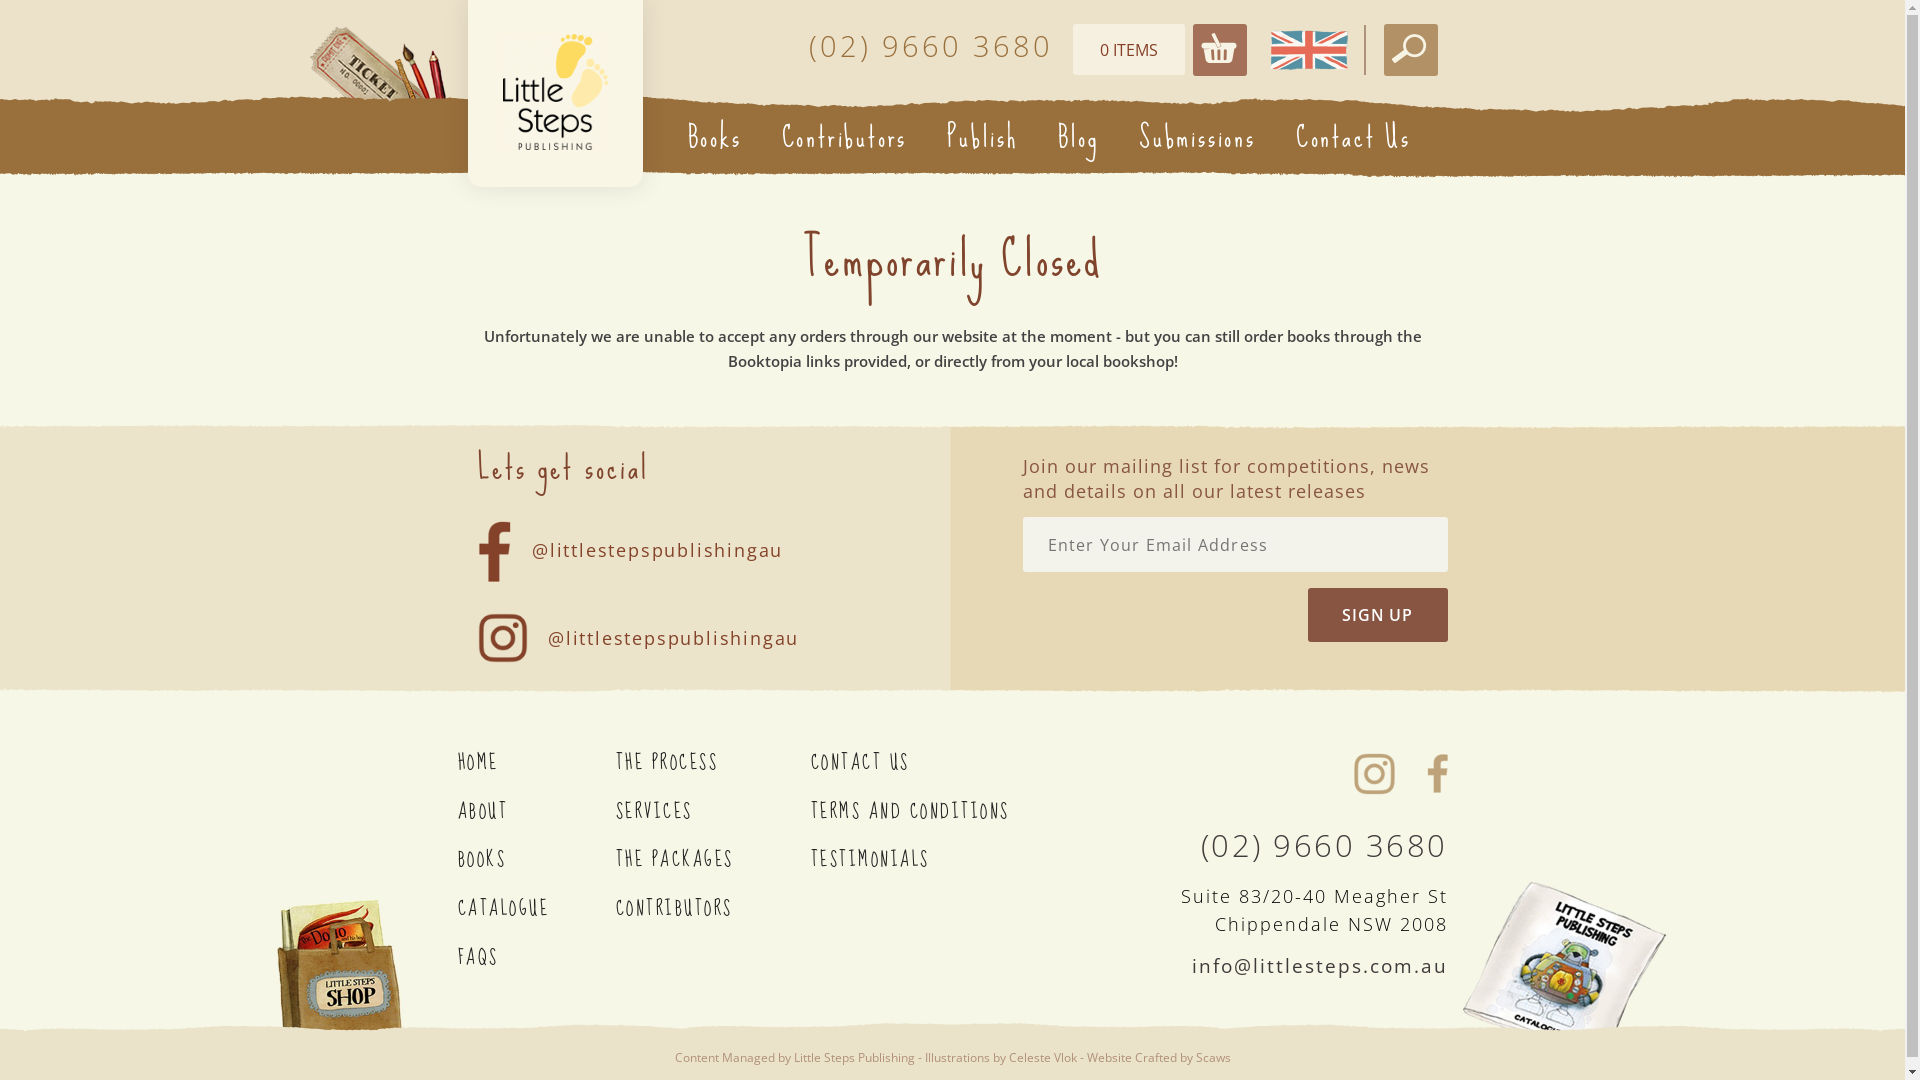 Image resolution: width=1920 pixels, height=1080 pixels. What do you see at coordinates (715, 137) in the screenshot?
I see `Books` at bounding box center [715, 137].